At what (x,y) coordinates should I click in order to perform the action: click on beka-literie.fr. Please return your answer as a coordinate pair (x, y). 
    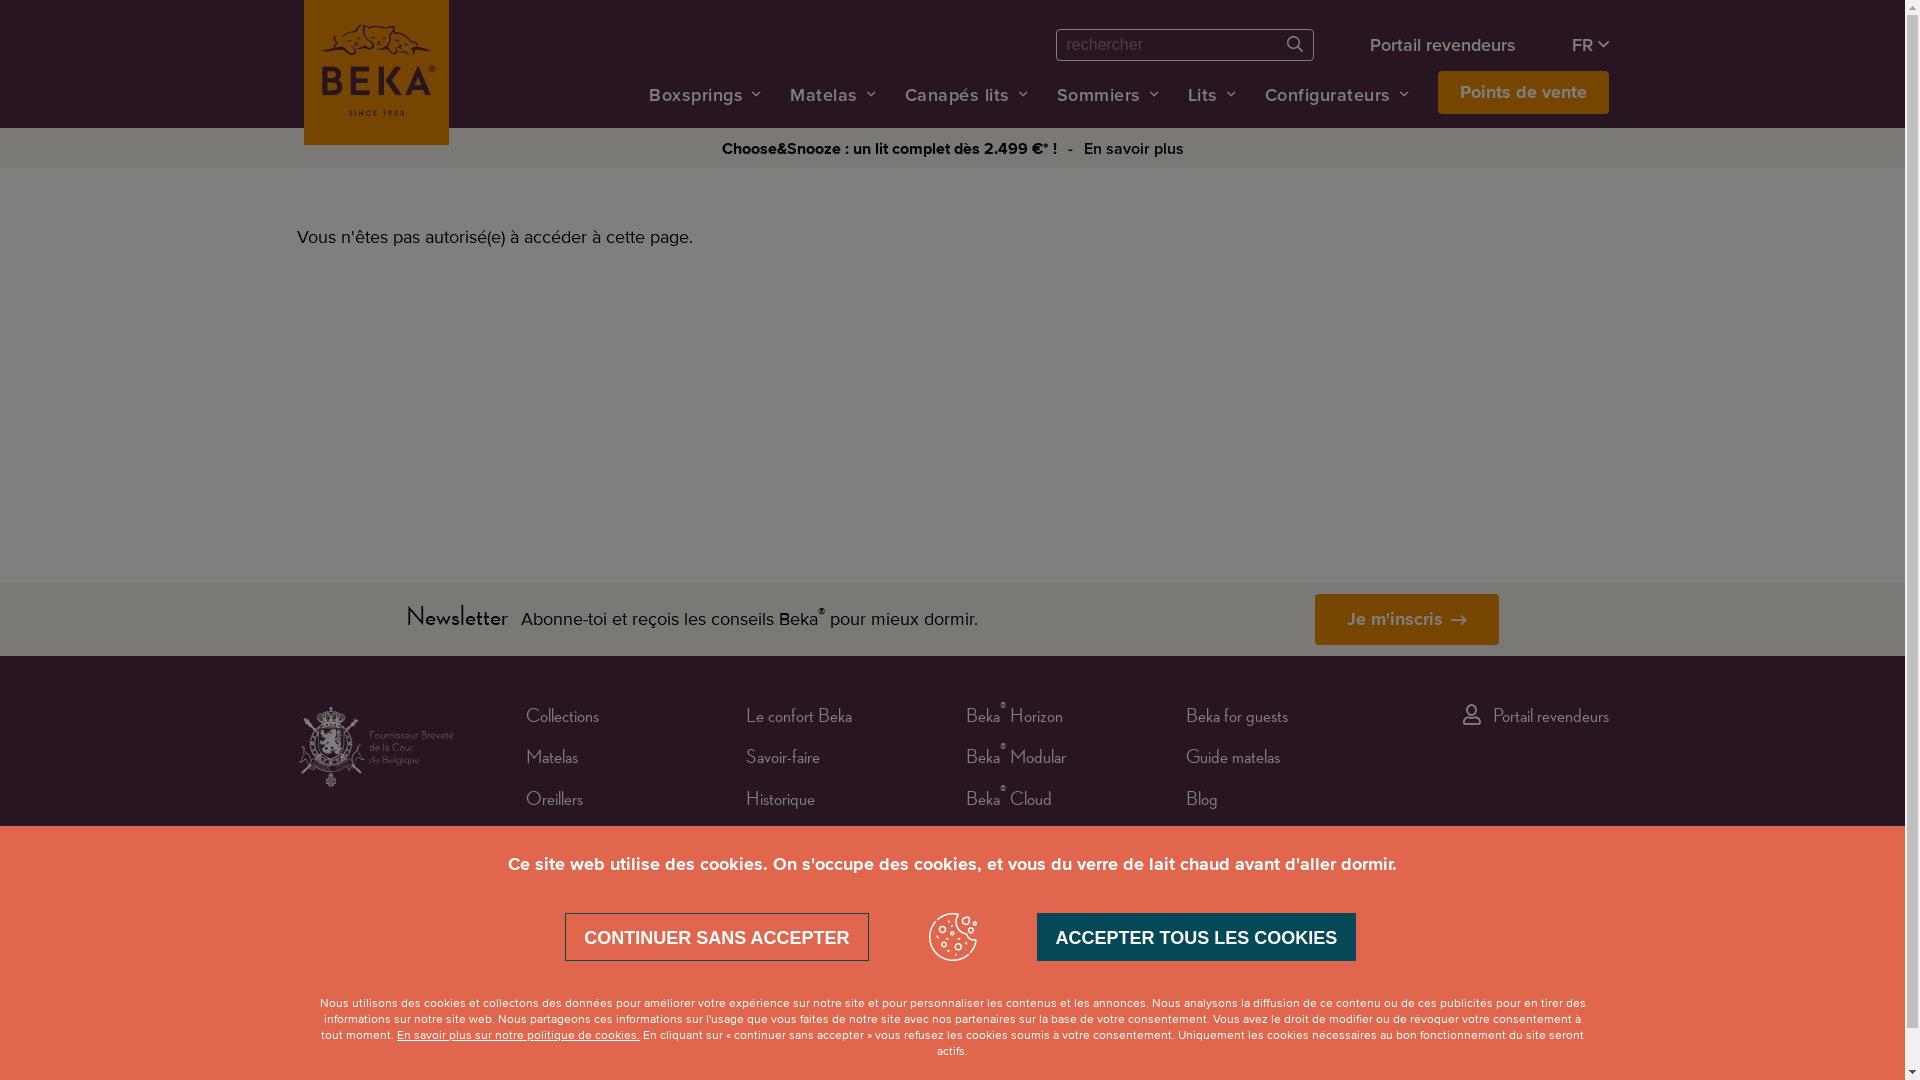
    Looking at the image, I should click on (1228, 926).